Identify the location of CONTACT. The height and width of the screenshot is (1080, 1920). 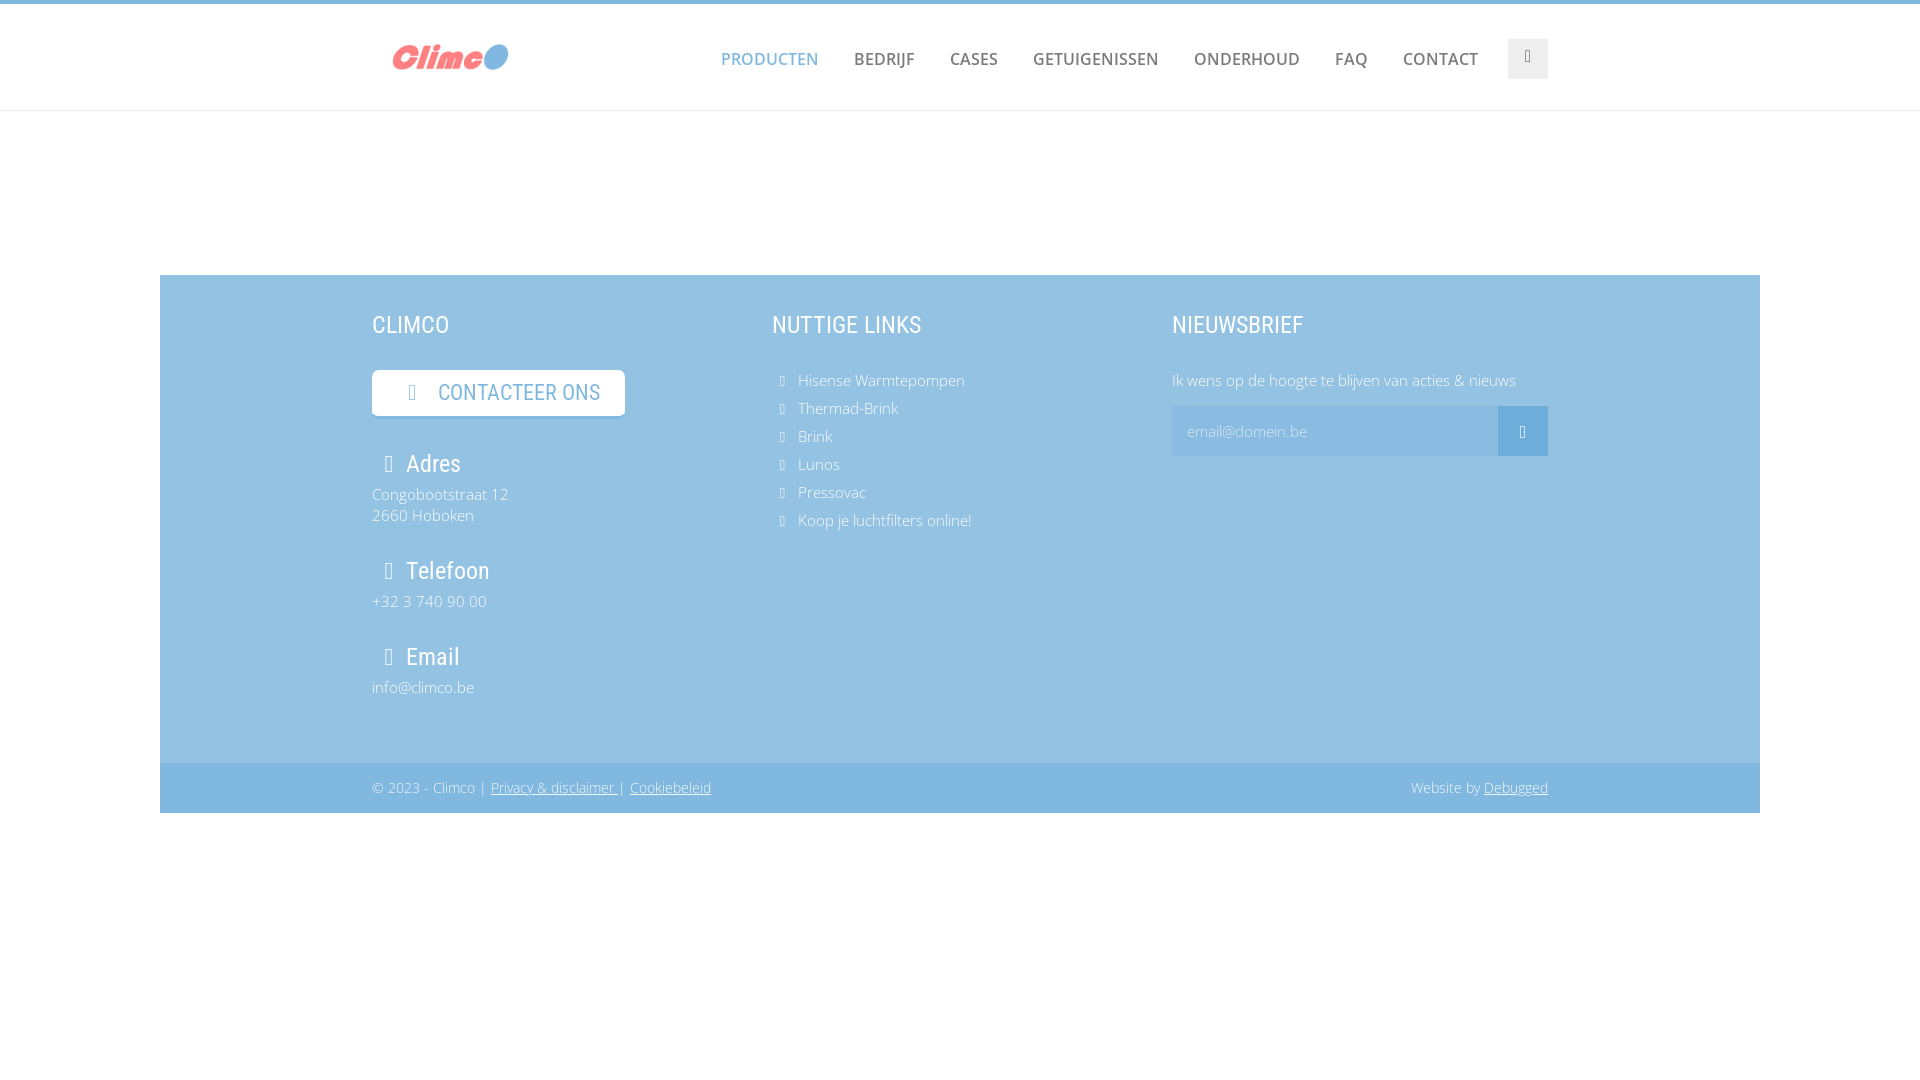
(1440, 59).